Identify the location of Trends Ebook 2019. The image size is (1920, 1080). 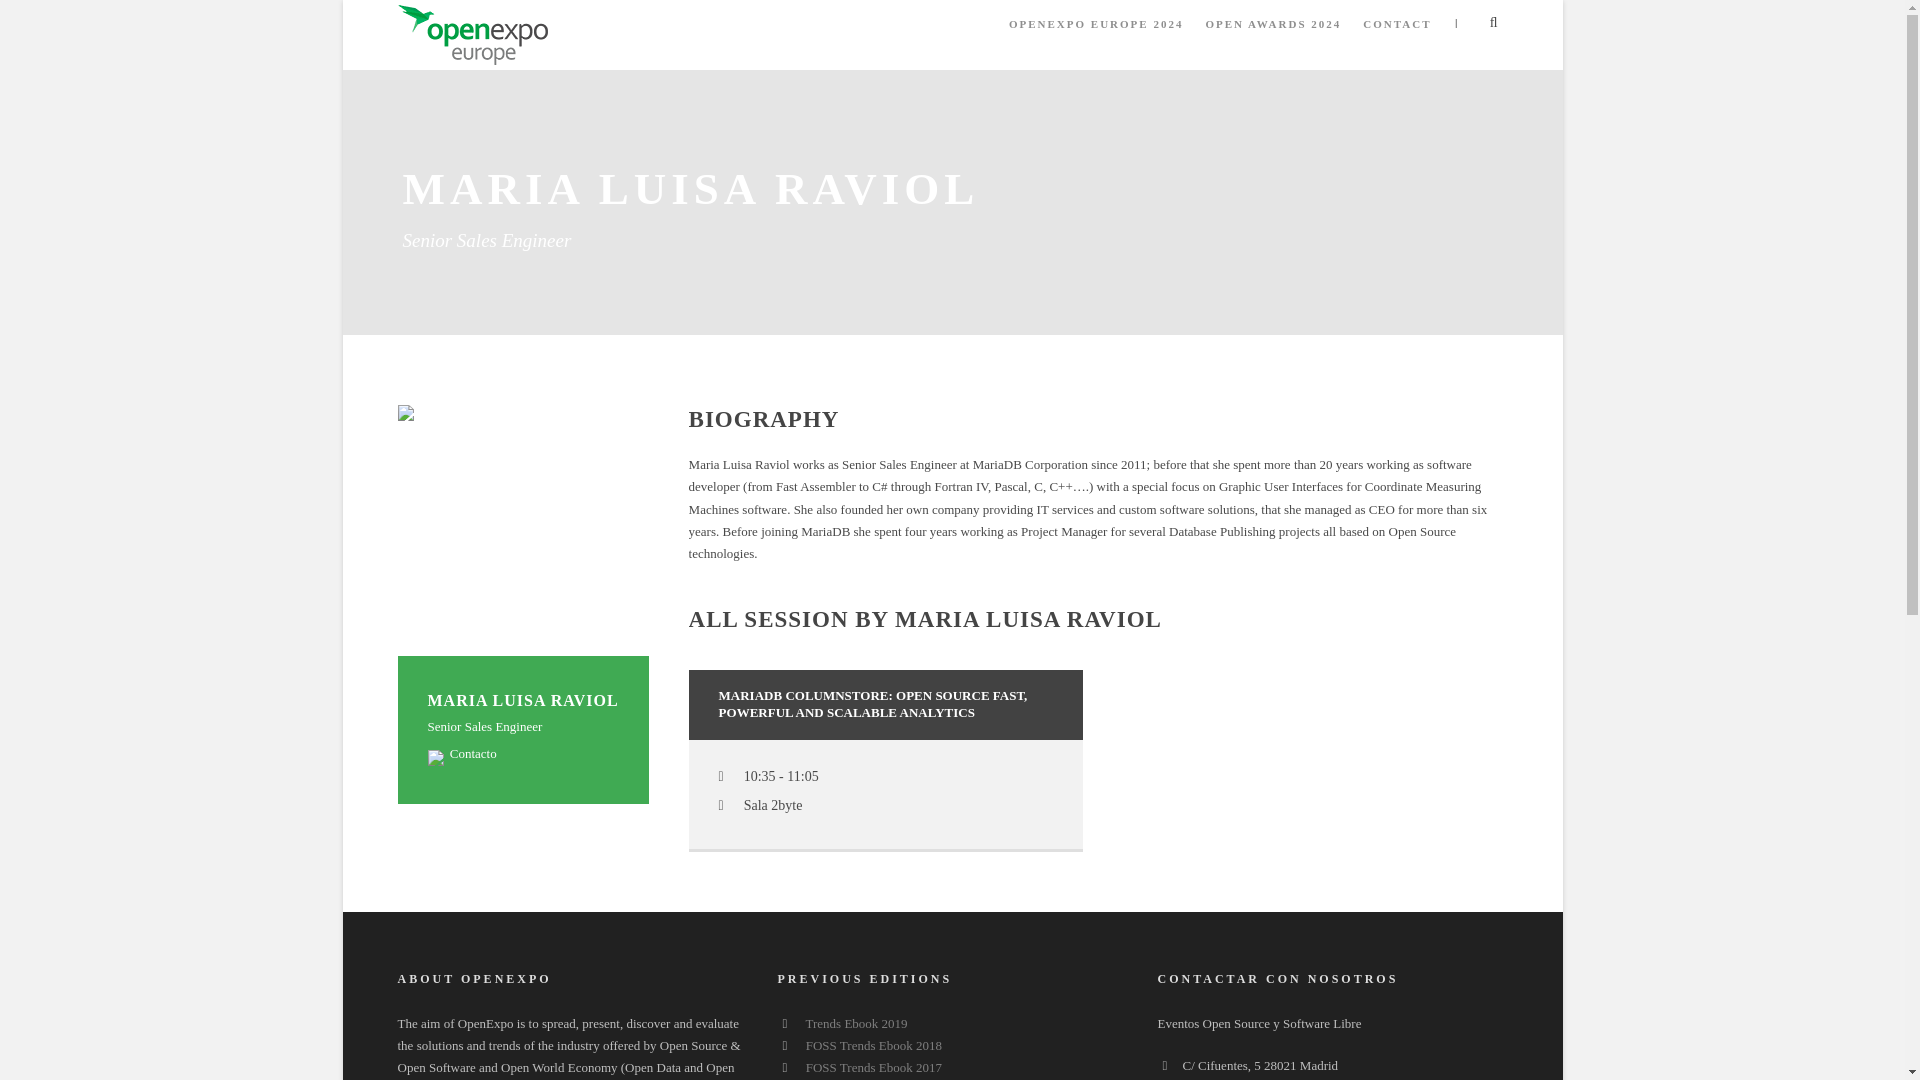
(857, 1024).